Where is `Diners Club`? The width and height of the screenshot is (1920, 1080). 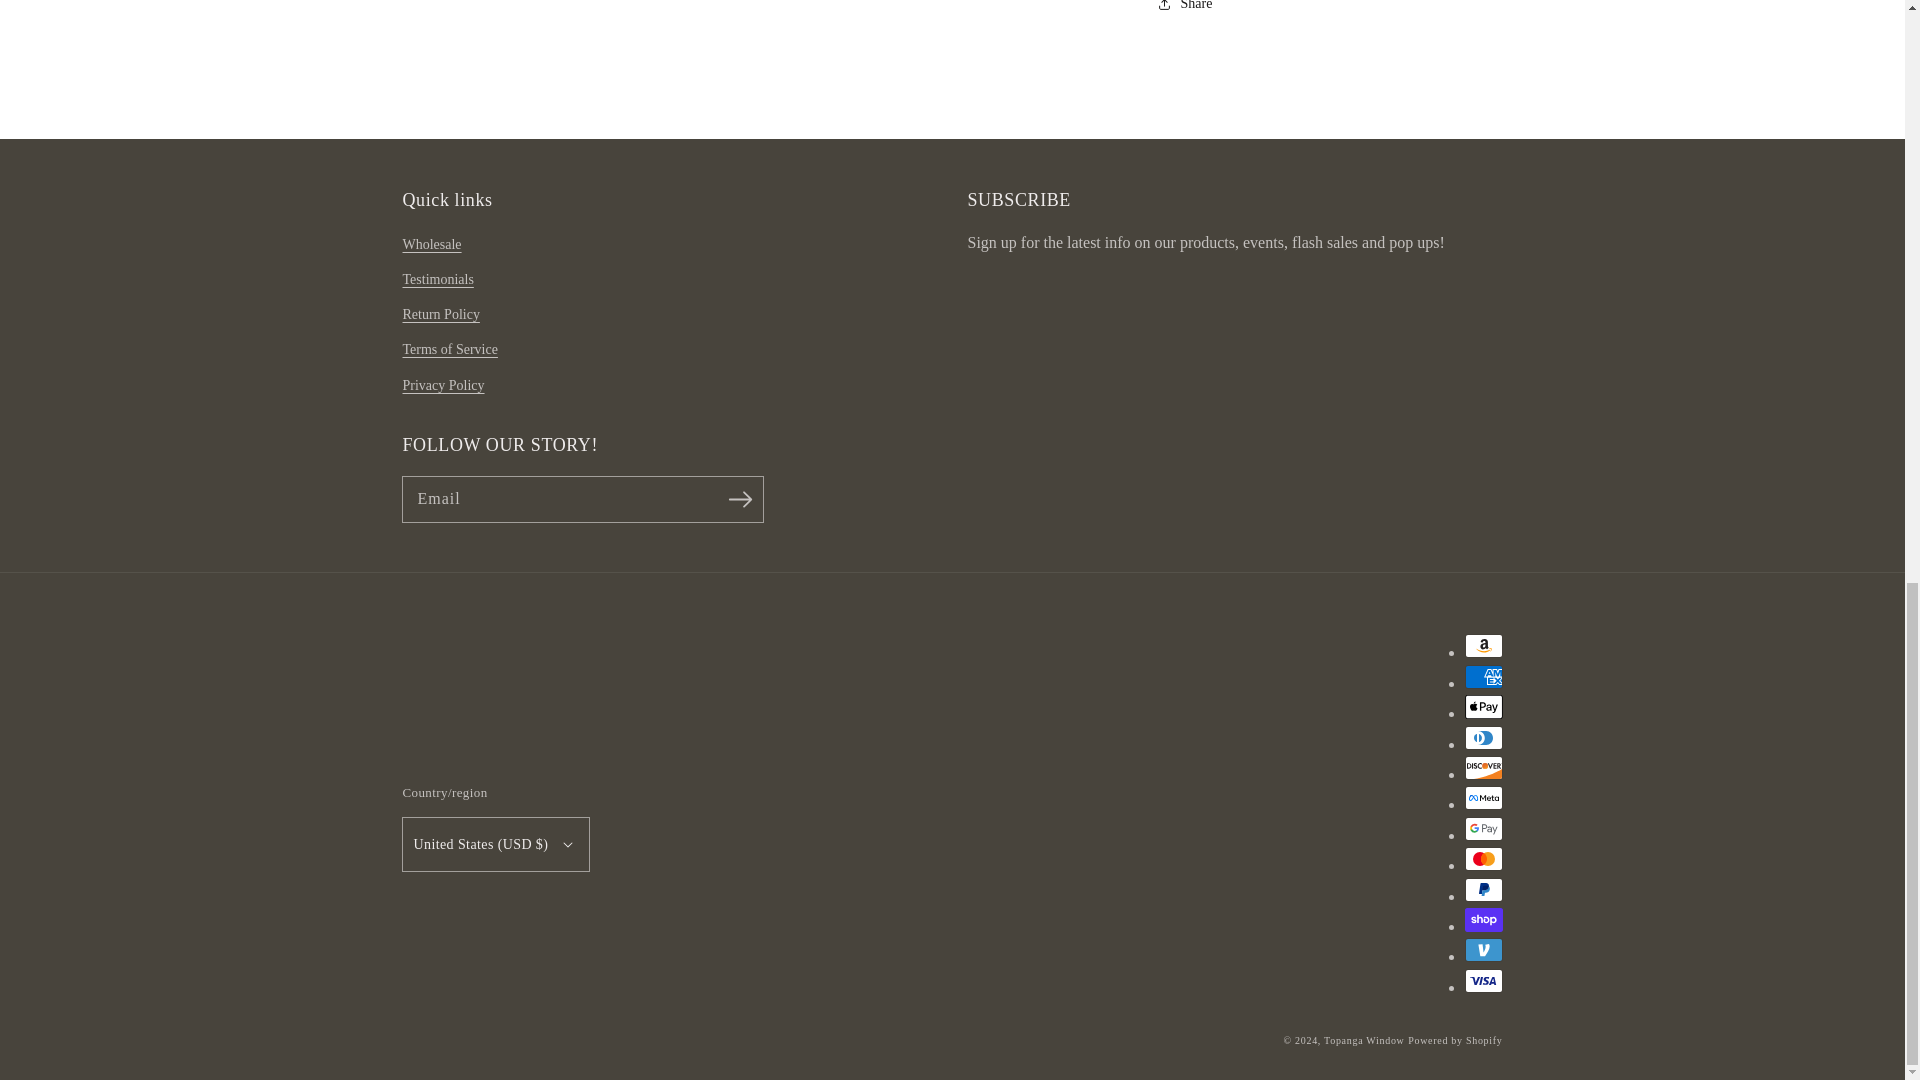 Diners Club is located at coordinates (1482, 737).